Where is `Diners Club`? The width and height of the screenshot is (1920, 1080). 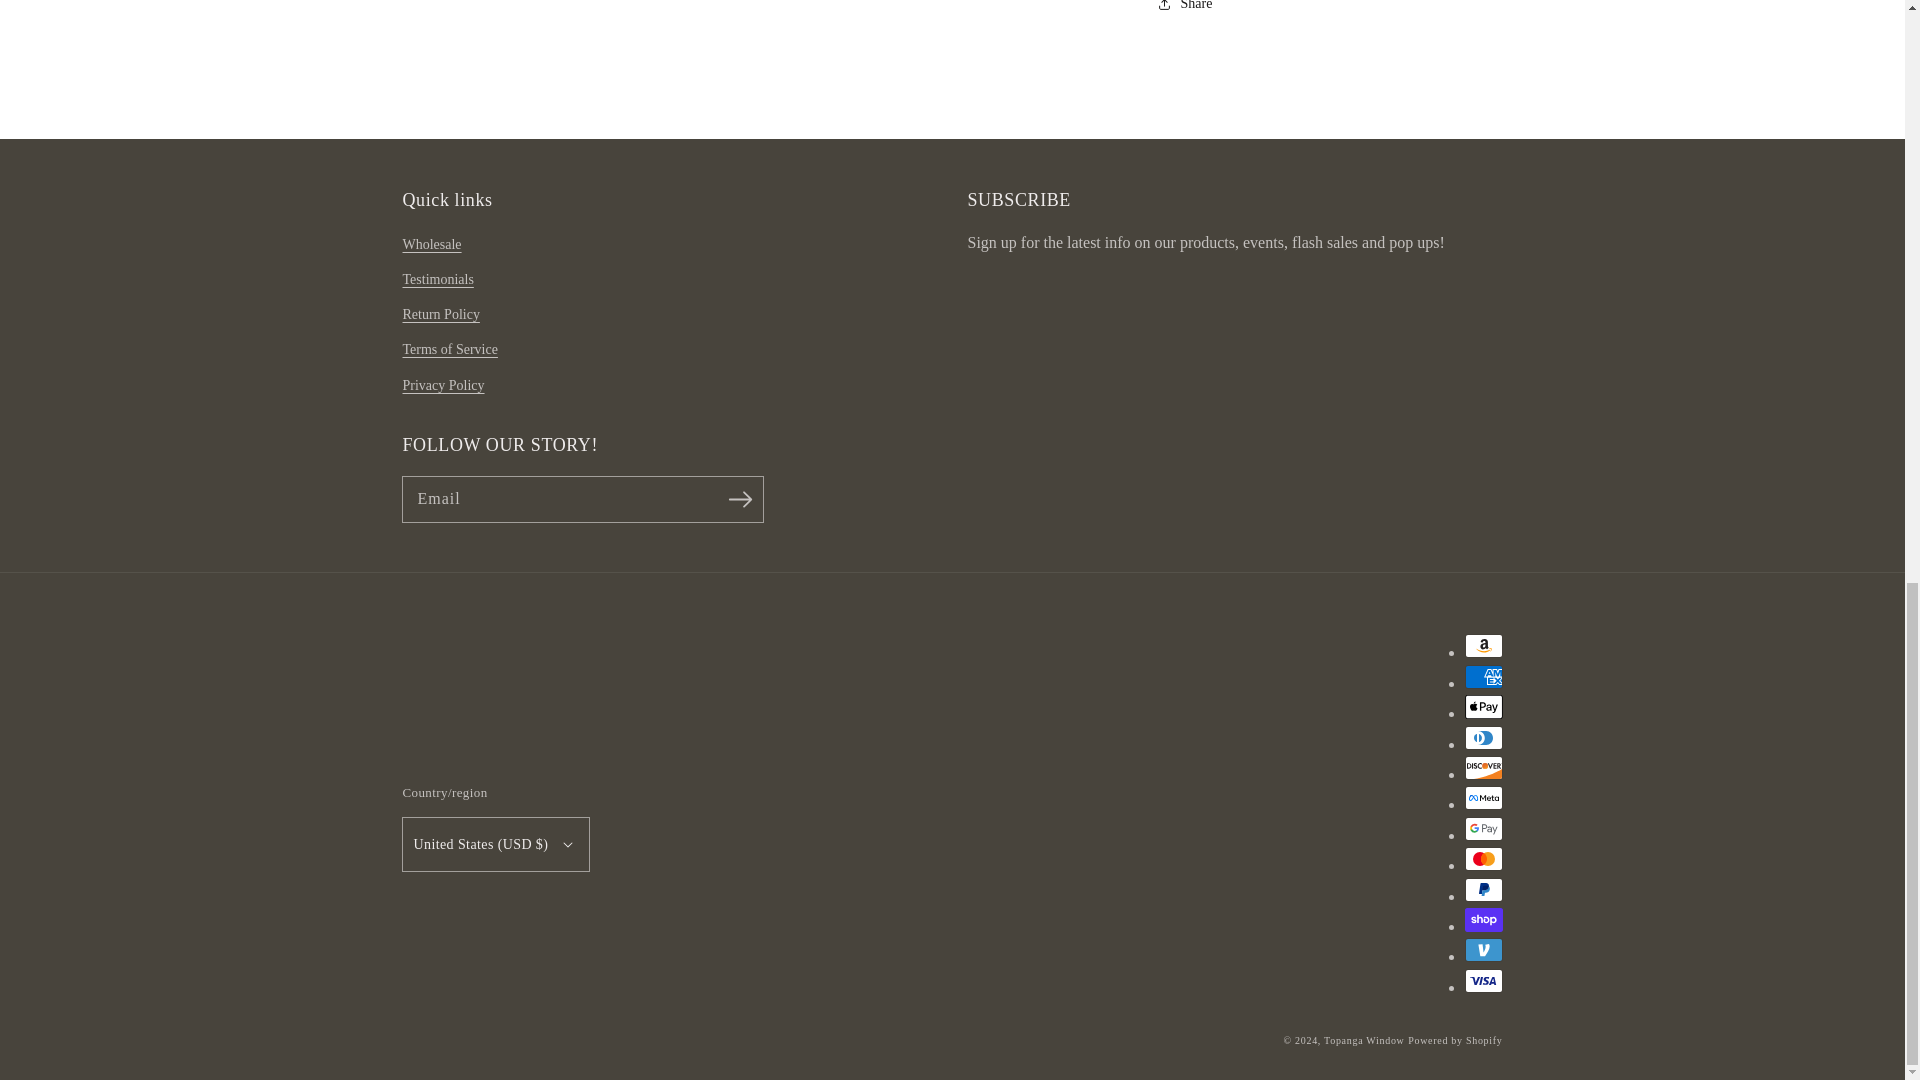 Diners Club is located at coordinates (1482, 737).